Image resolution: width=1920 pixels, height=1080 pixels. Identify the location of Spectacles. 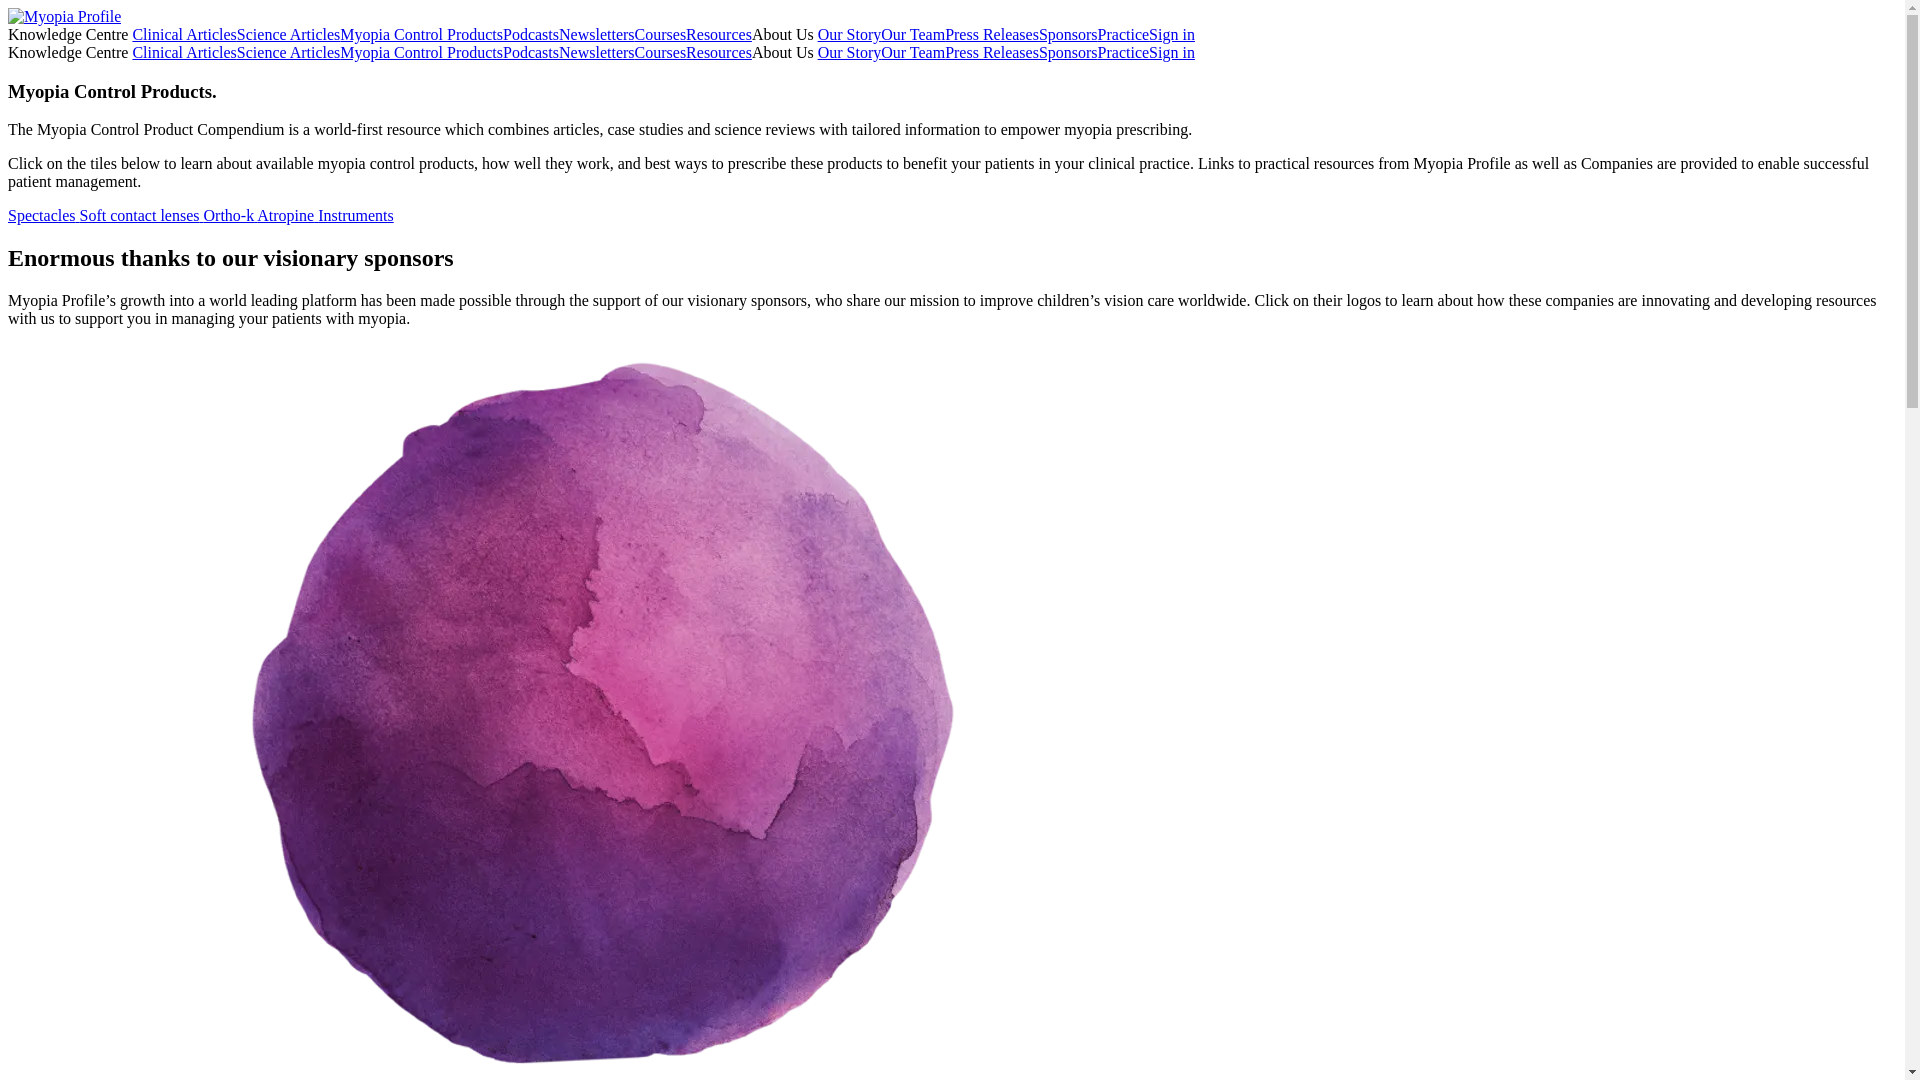
(42, 215).